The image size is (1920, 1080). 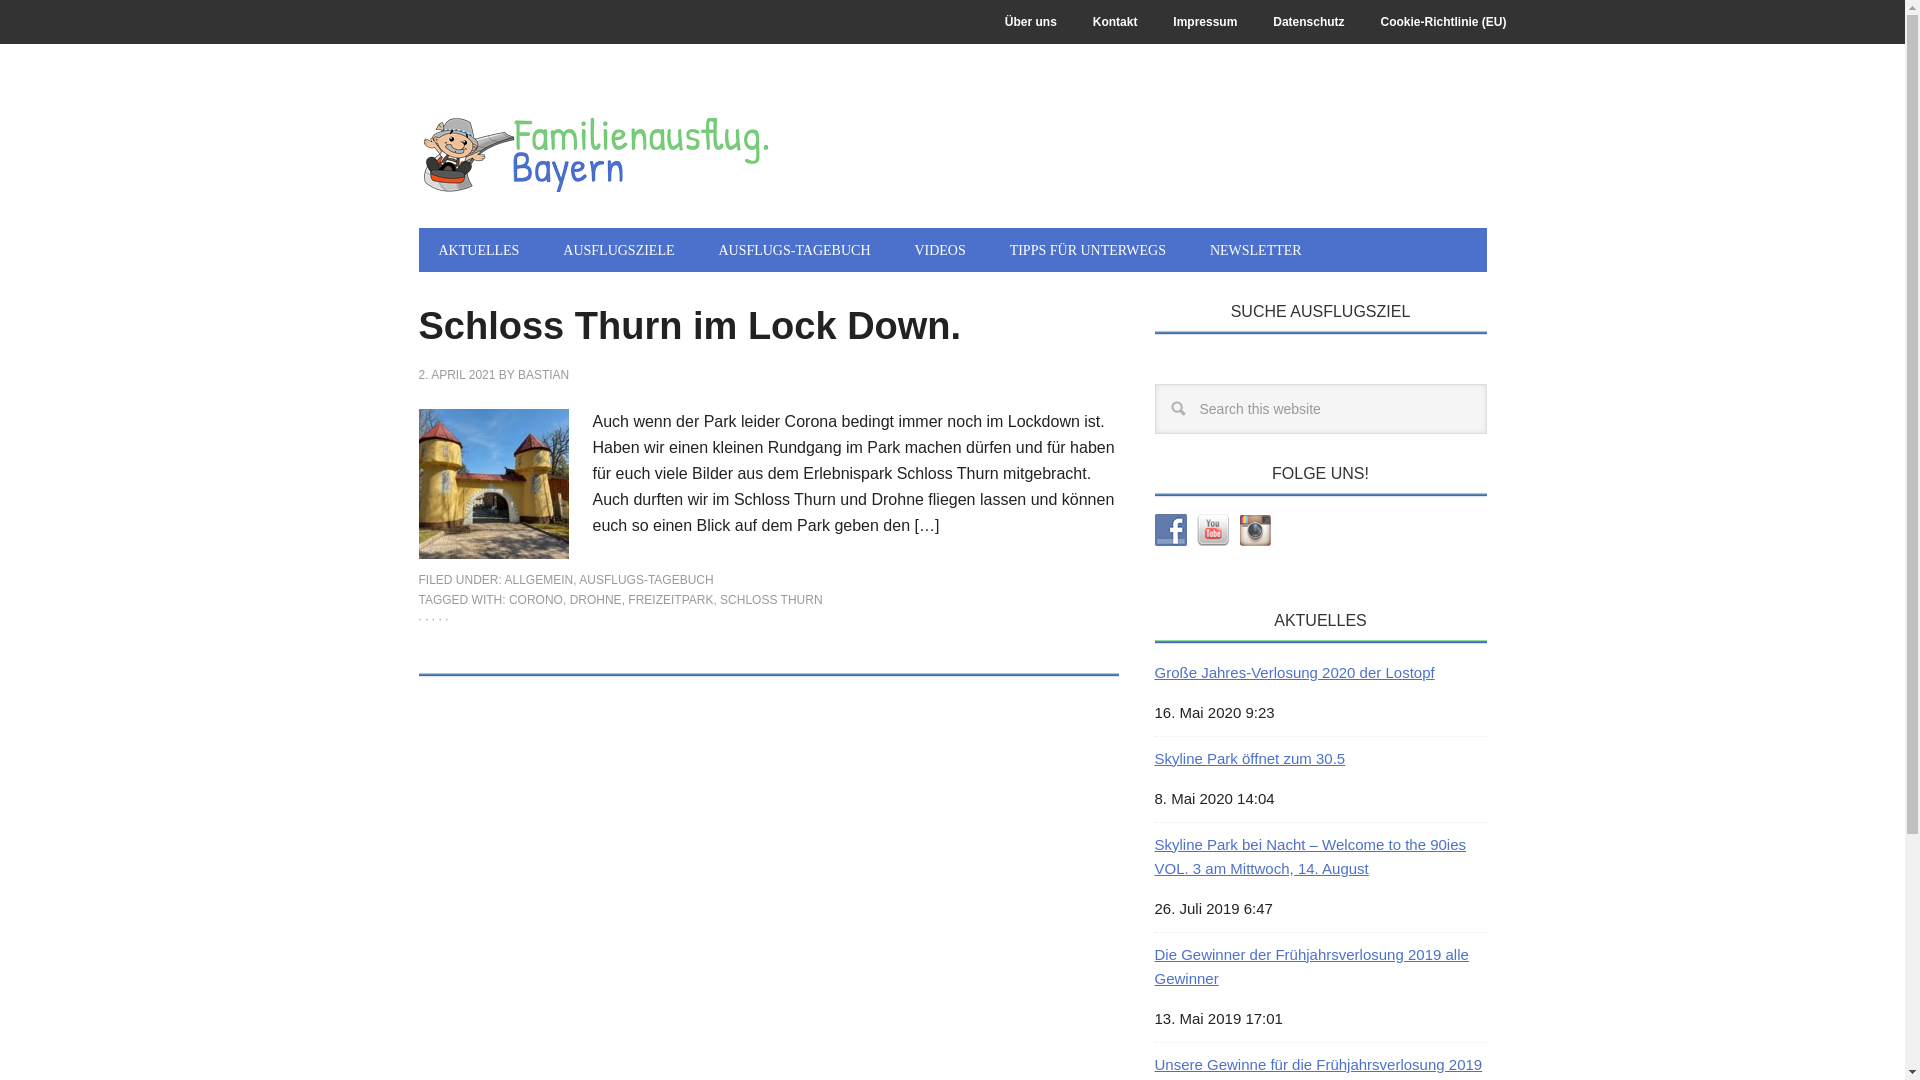 What do you see at coordinates (940, 250) in the screenshot?
I see `VIDEOS` at bounding box center [940, 250].